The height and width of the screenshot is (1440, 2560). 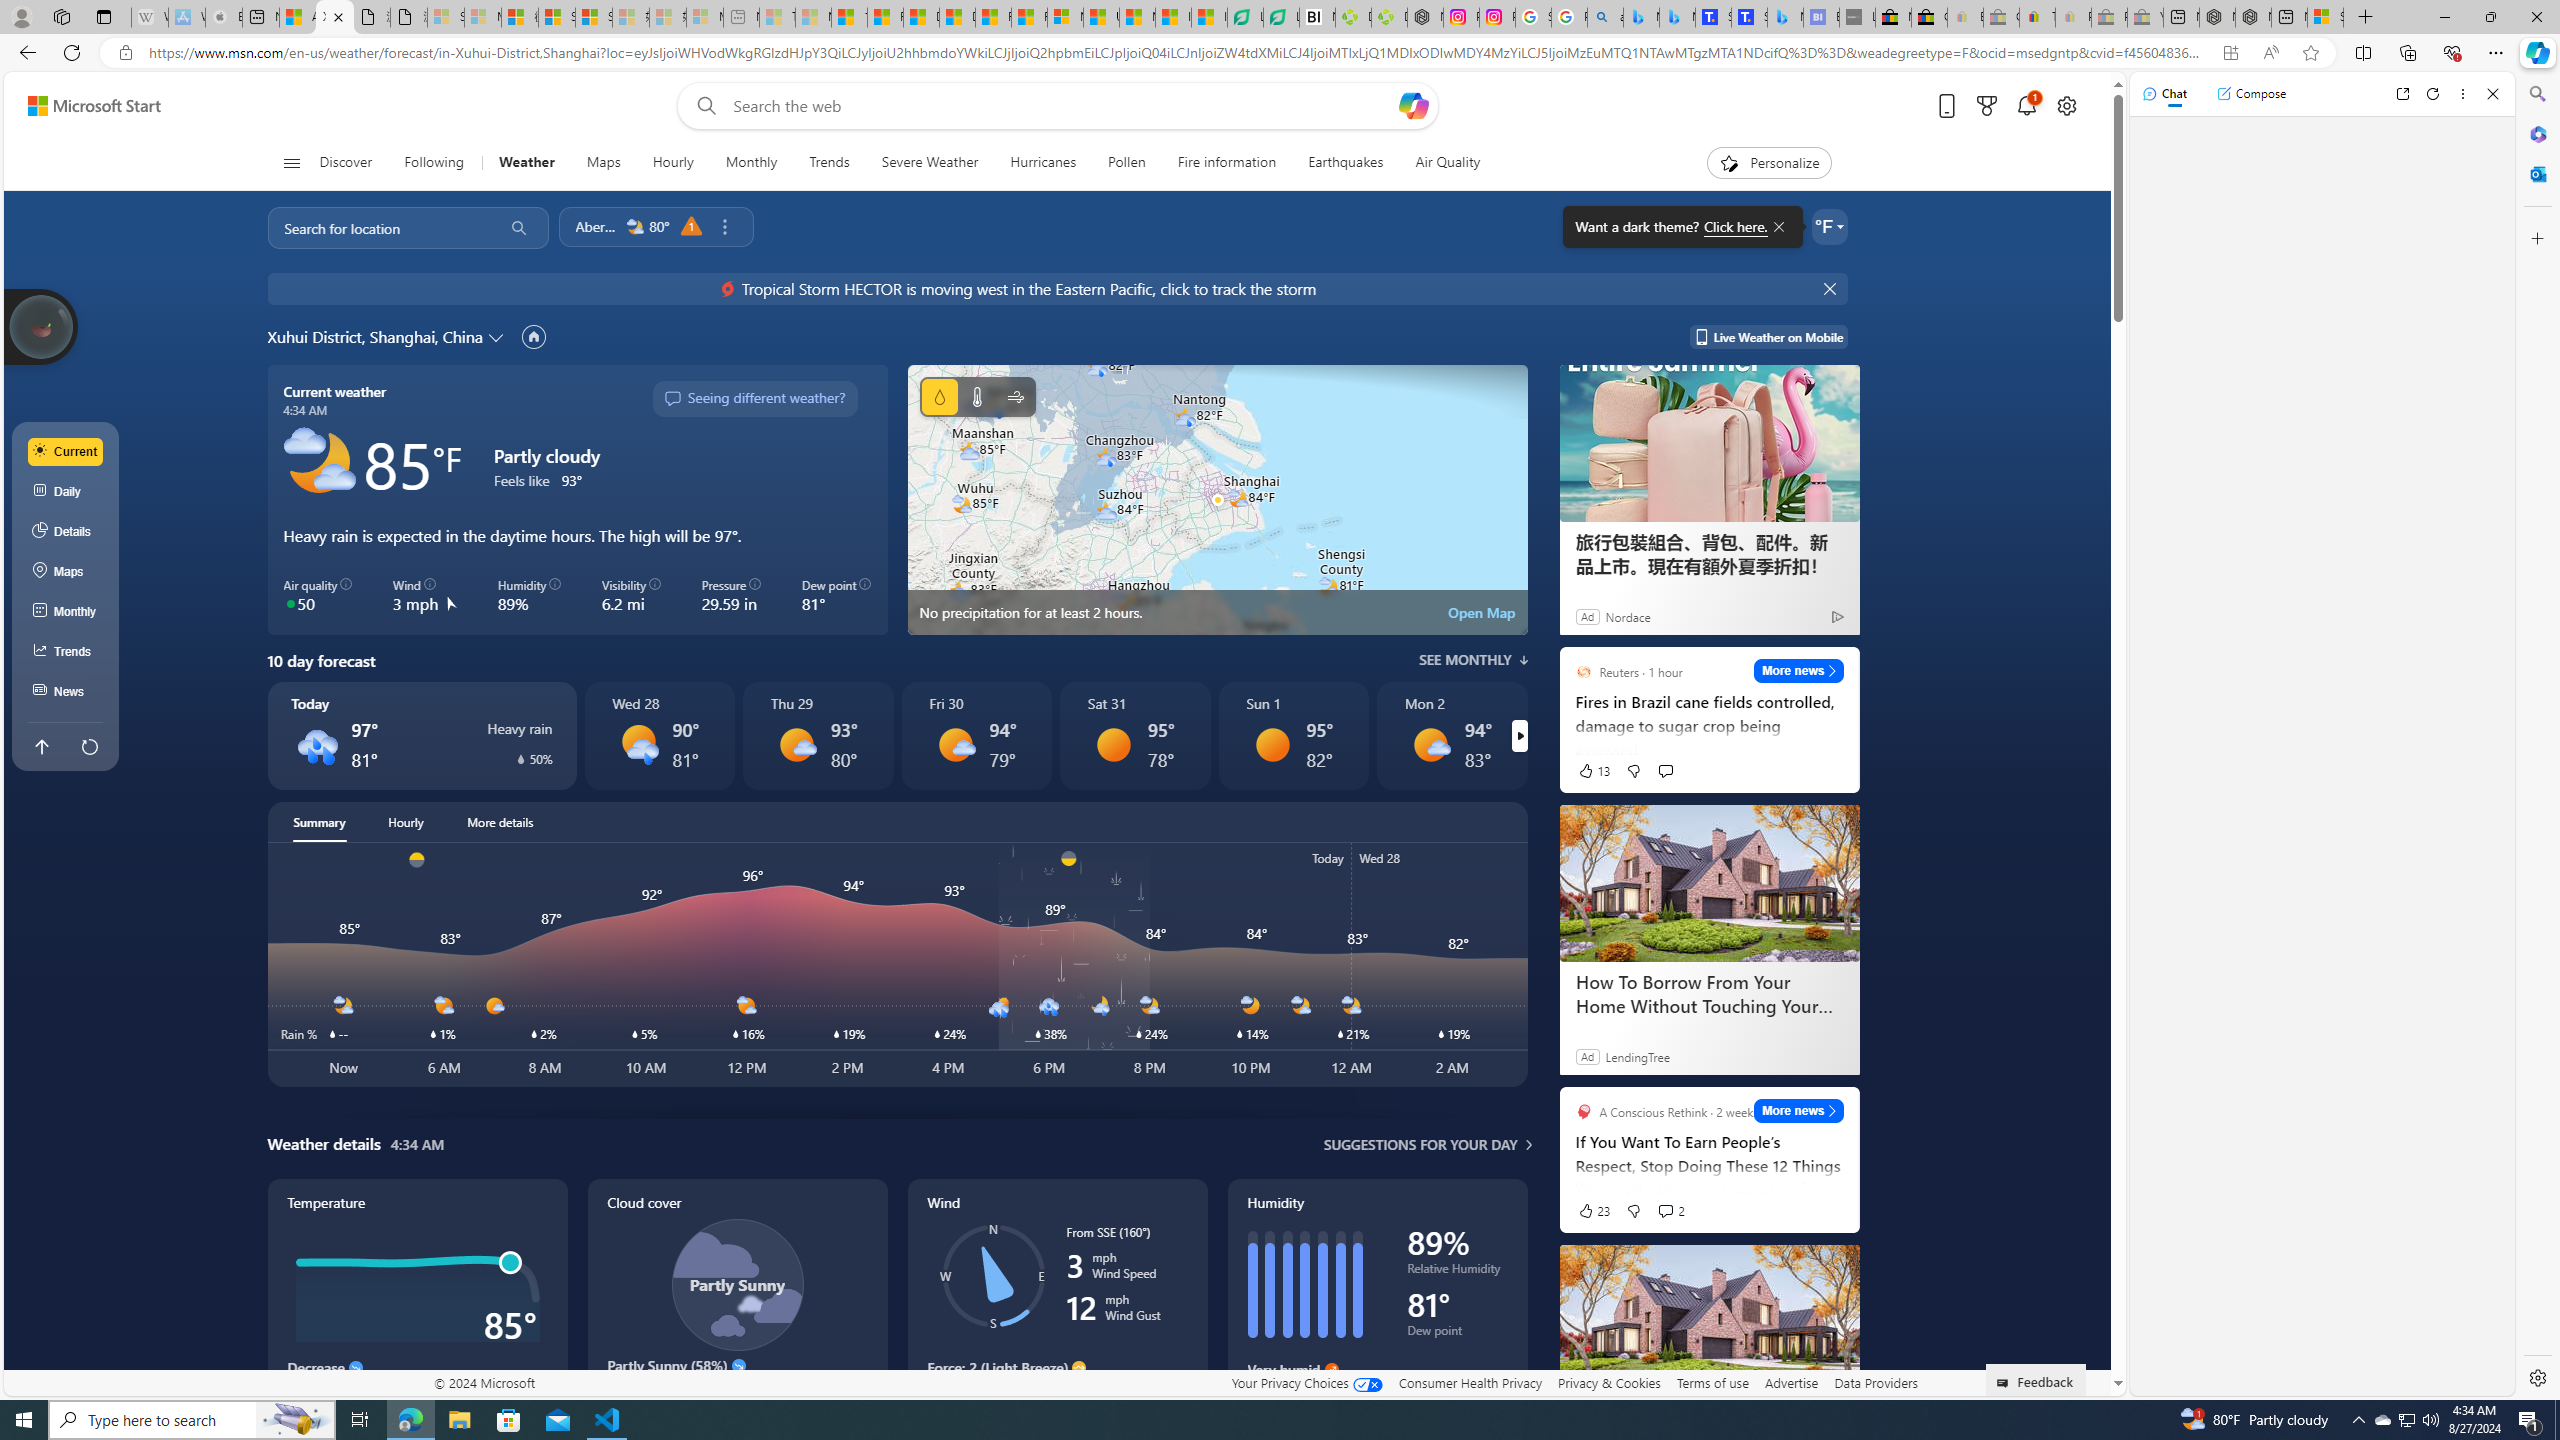 I want to click on Class: feedback_link_icon-DS-EntryPoint1-1, so click(x=2006, y=1383).